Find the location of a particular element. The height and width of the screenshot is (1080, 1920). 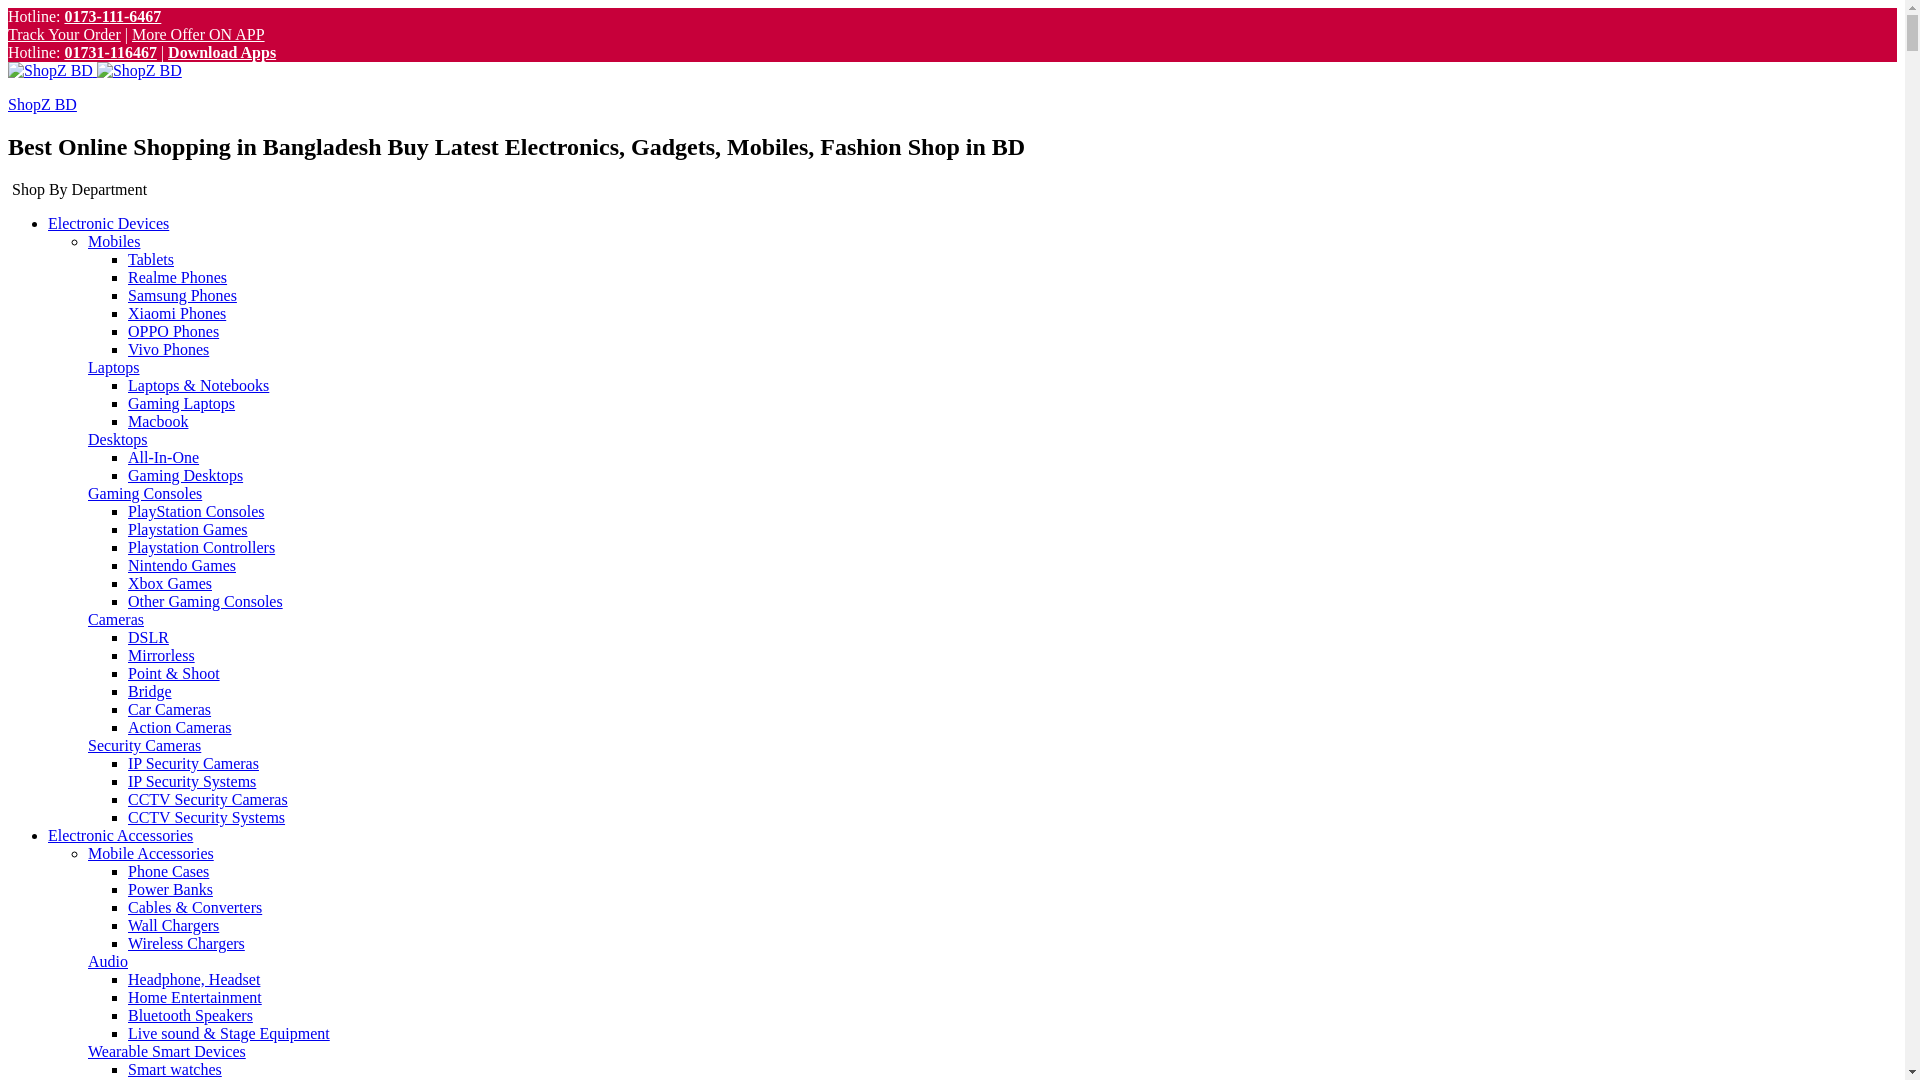

Track Your Order is located at coordinates (64, 34).